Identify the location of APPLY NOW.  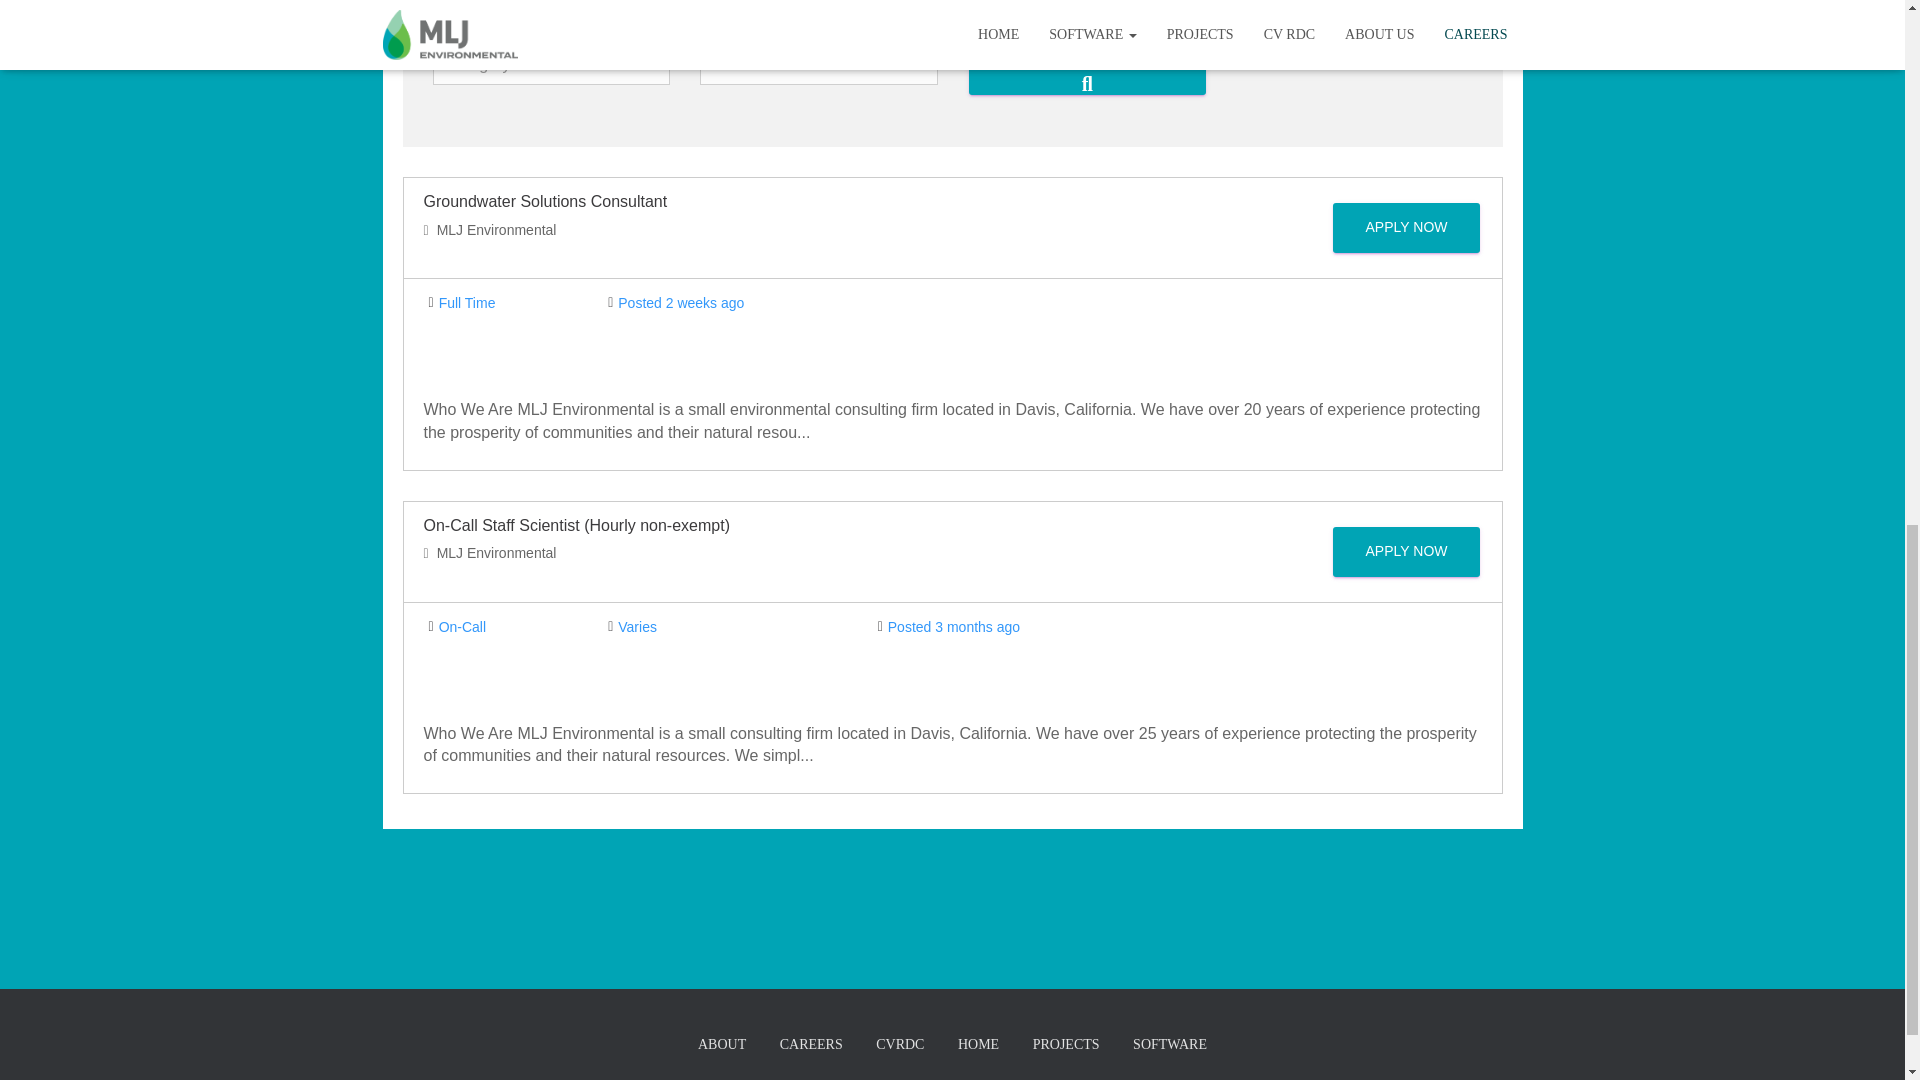
(1406, 552).